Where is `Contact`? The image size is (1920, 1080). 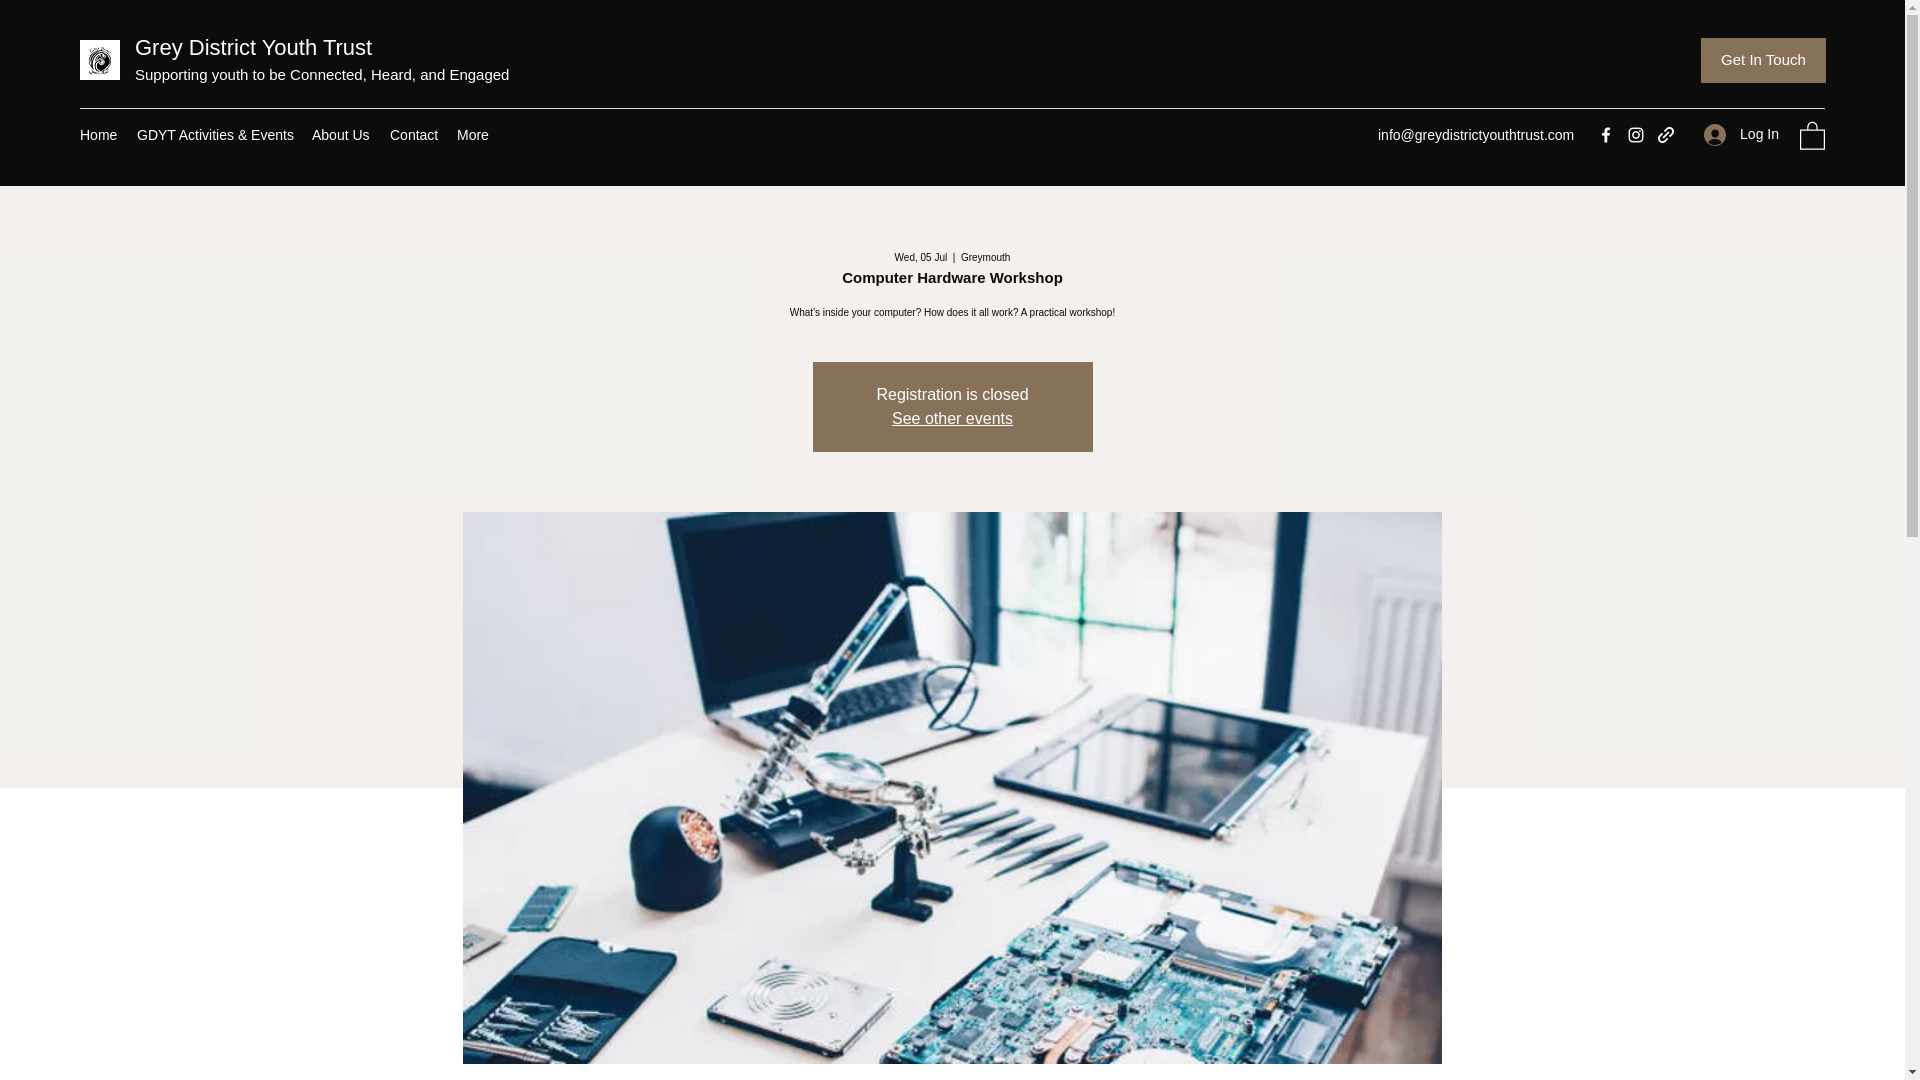
Contact is located at coordinates (414, 134).